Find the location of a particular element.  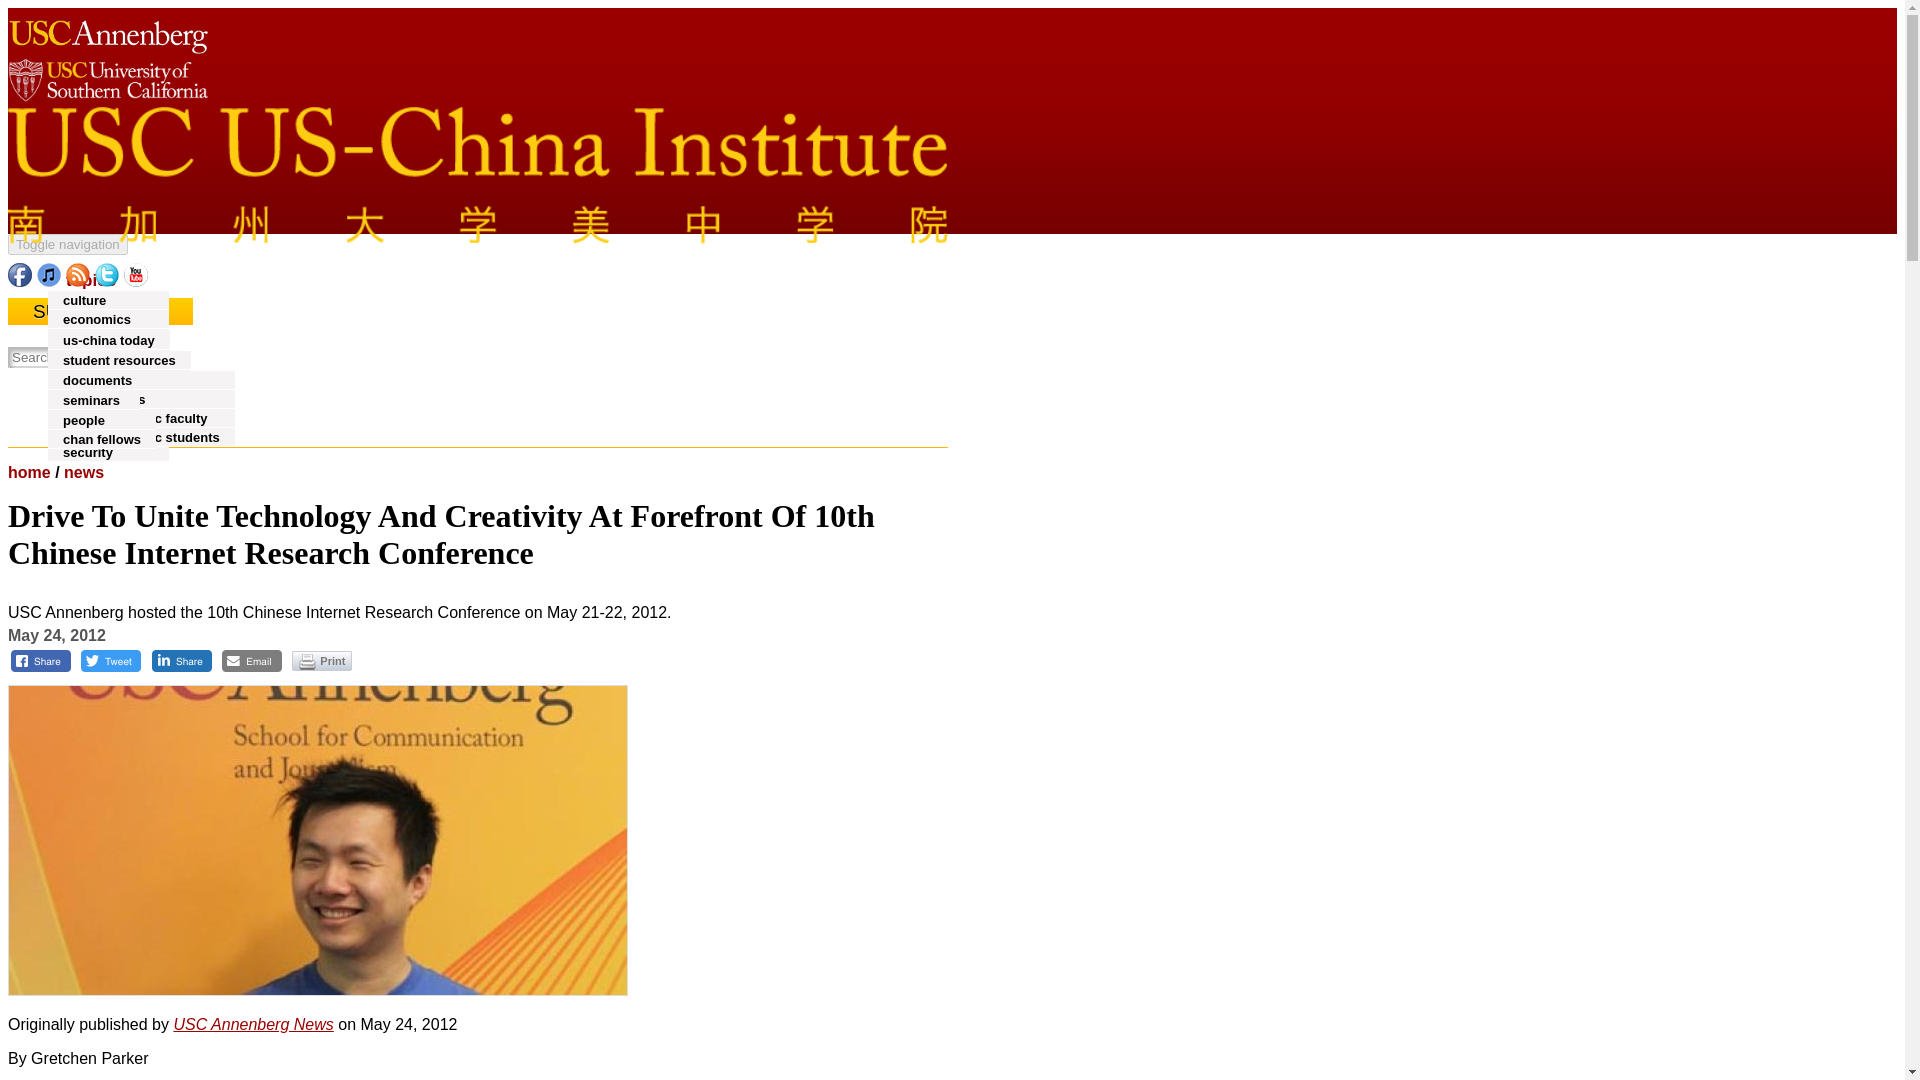

student resources is located at coordinates (119, 360).